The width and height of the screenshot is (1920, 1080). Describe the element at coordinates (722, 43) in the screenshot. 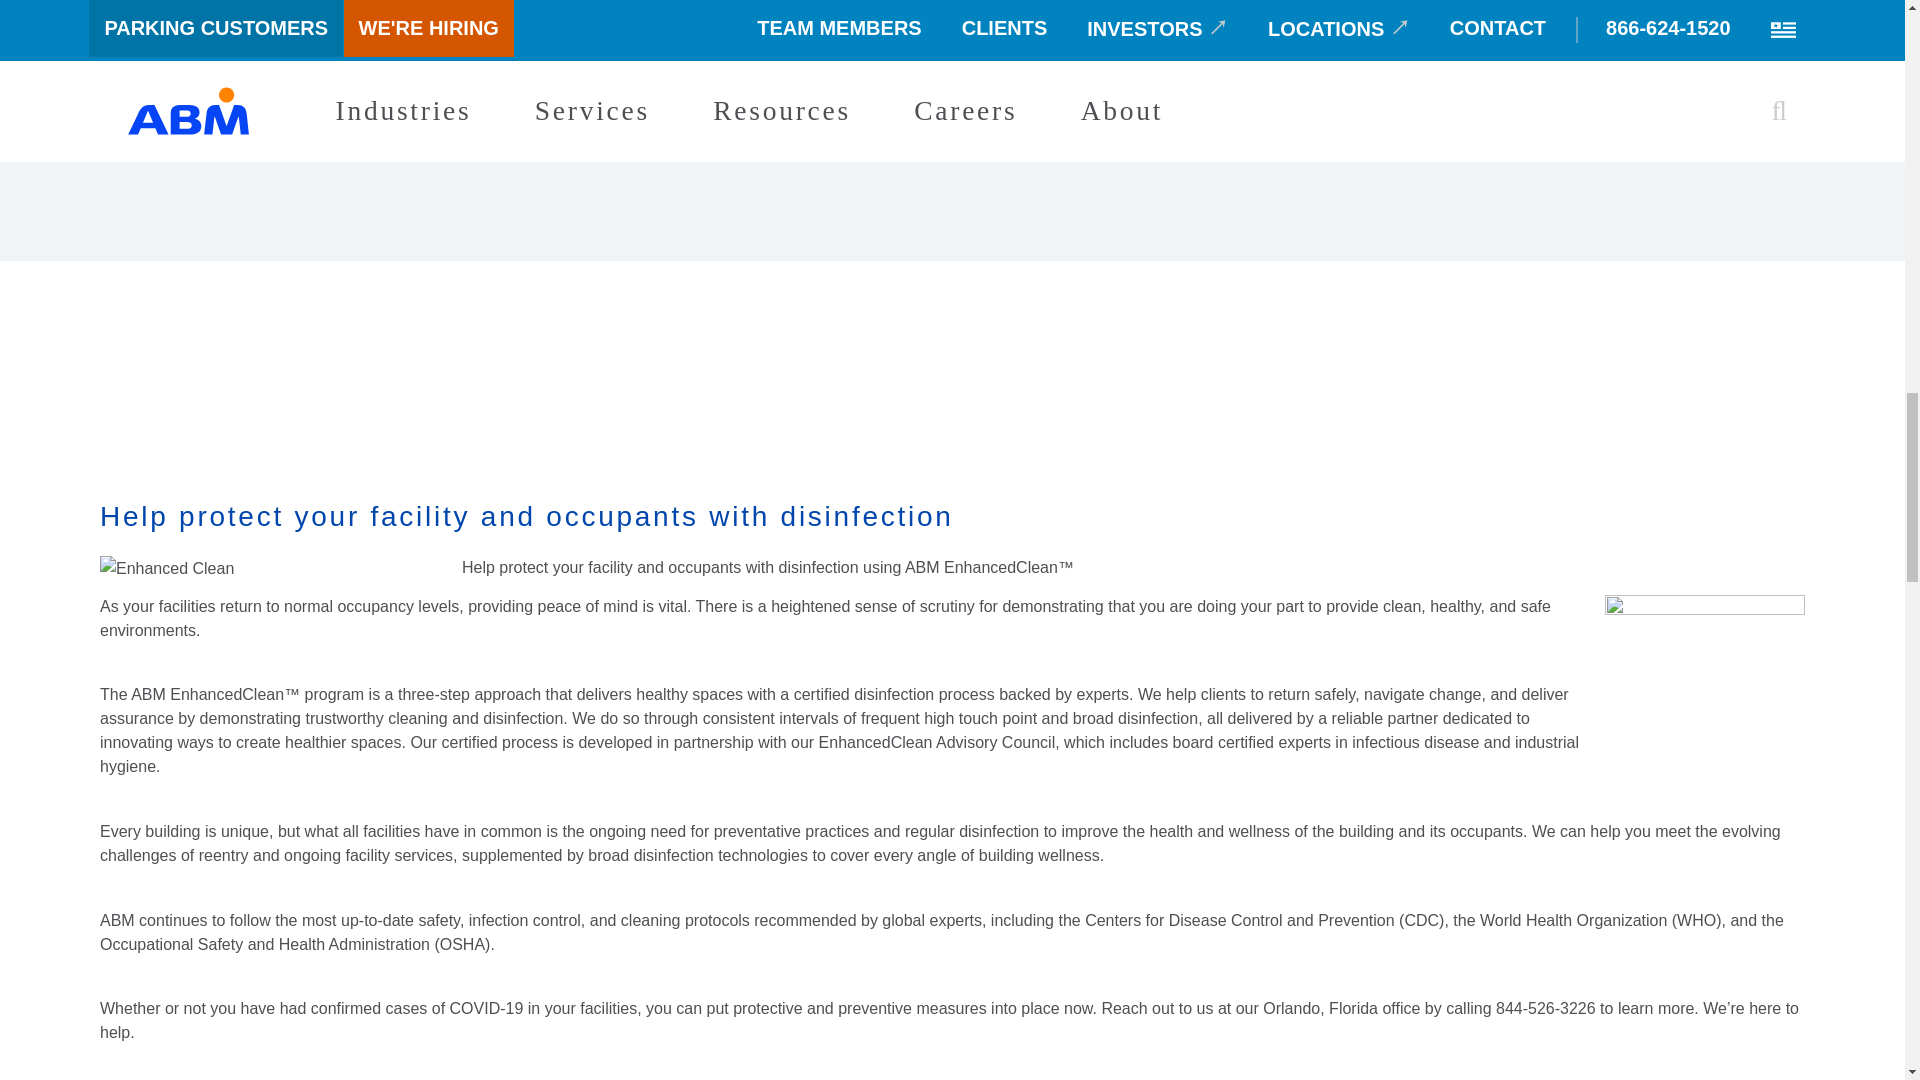

I see `Energy Solutions in Orlando, FL` at that location.